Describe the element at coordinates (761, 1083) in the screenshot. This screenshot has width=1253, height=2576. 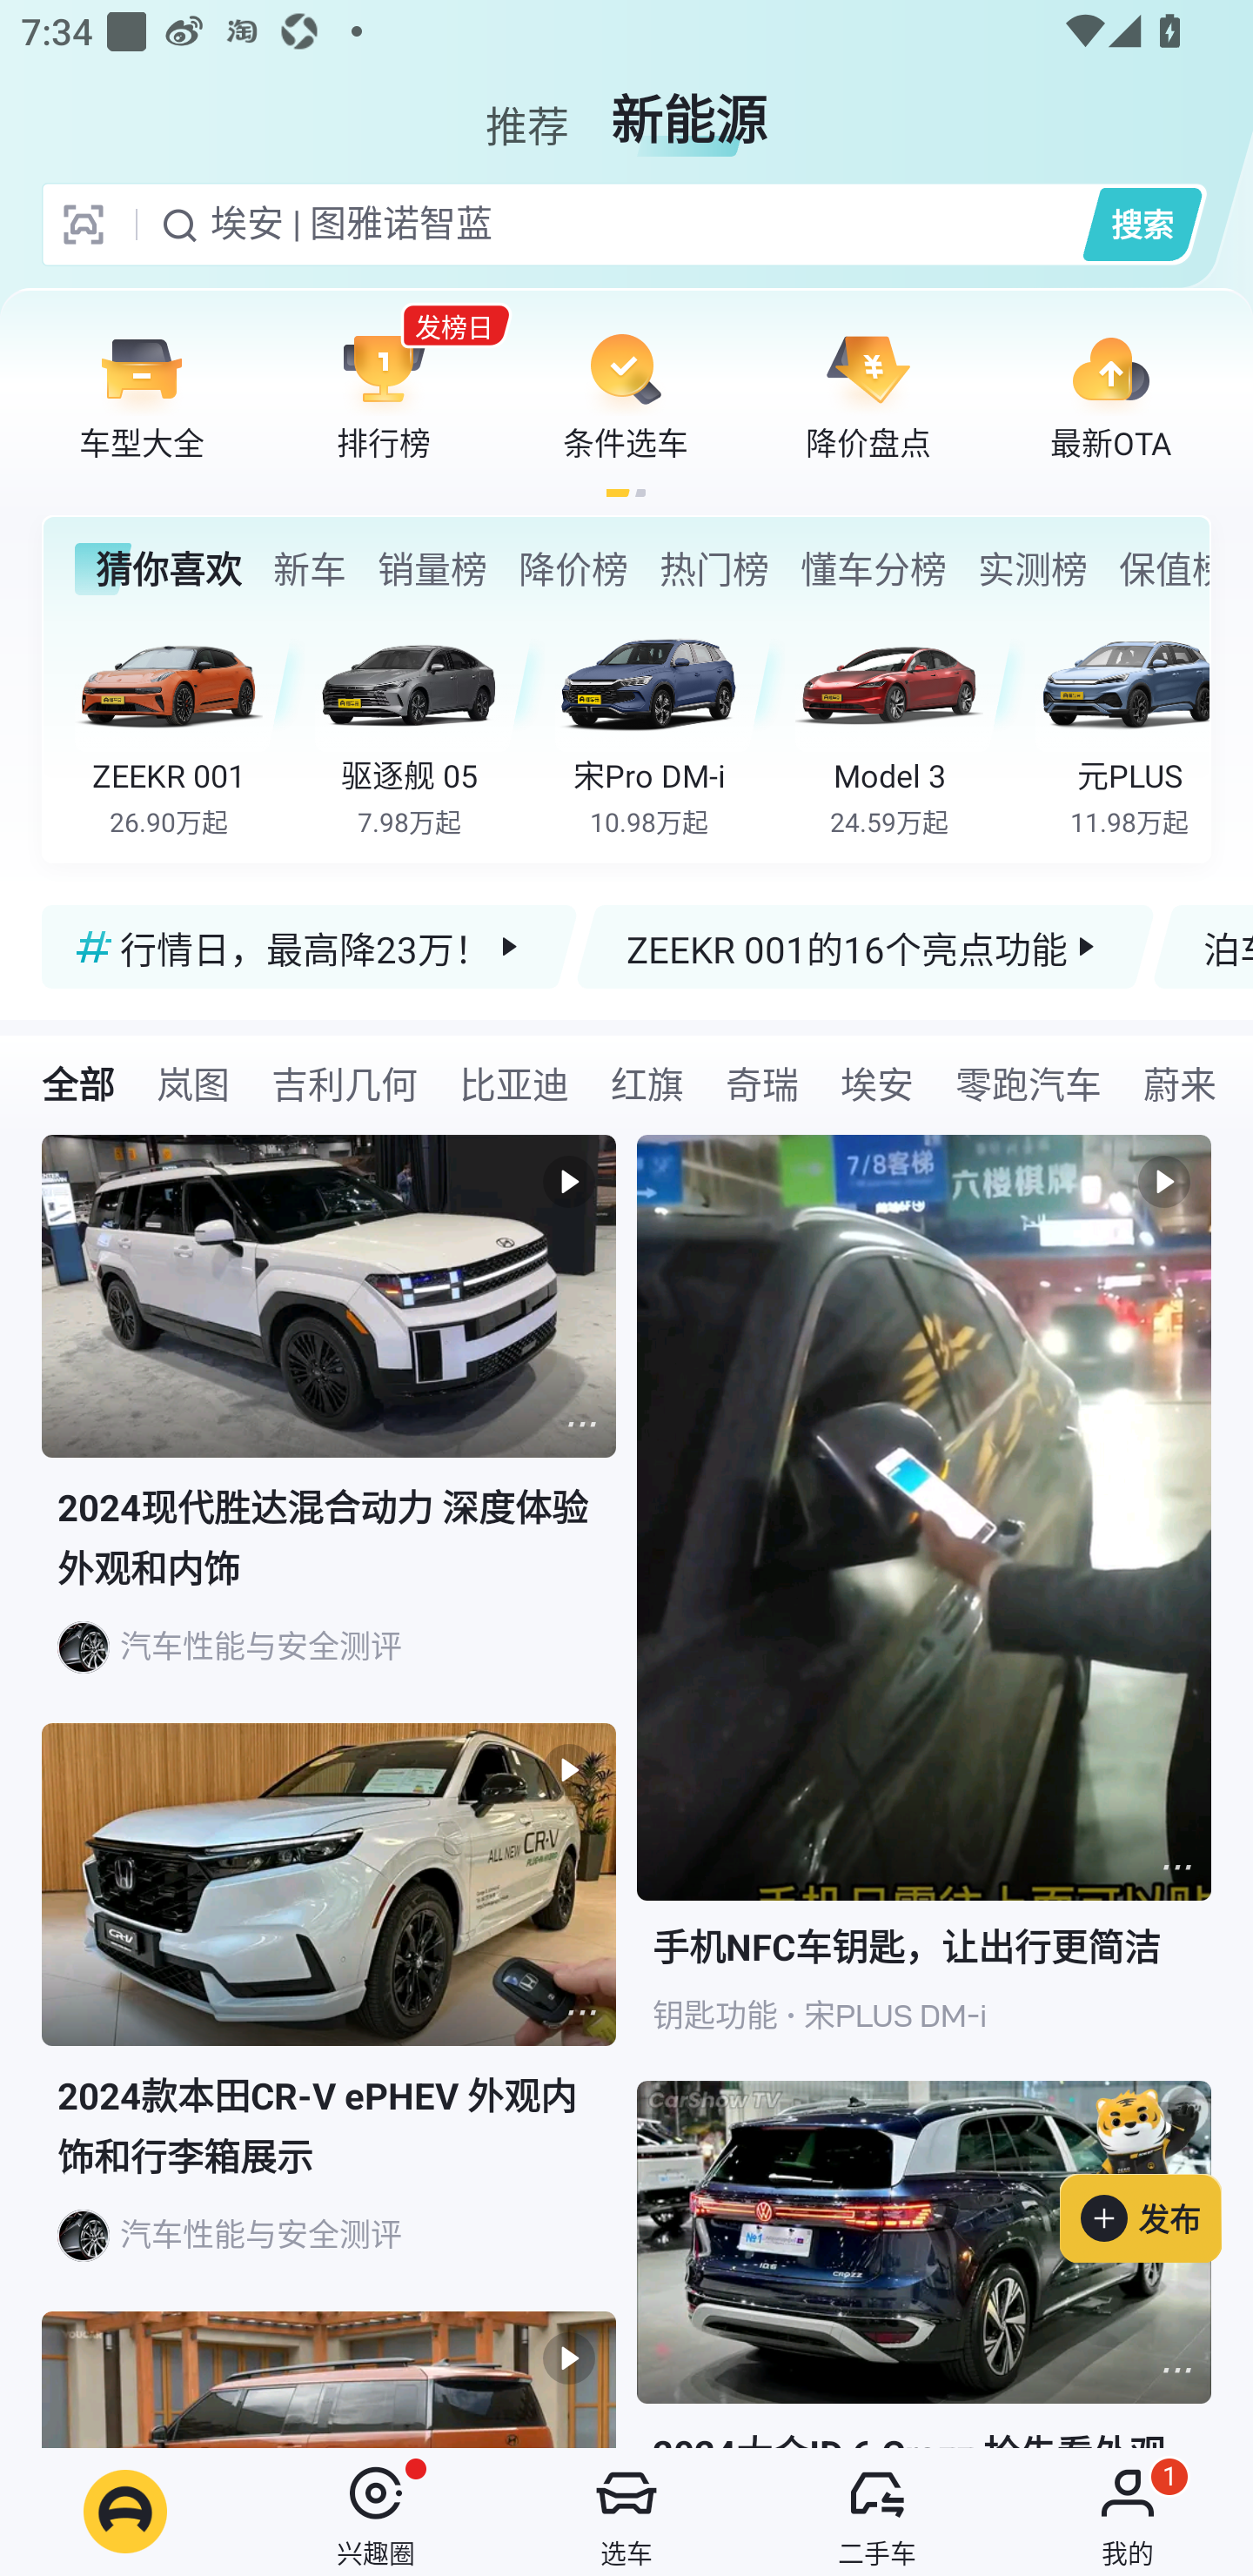
I see `奇瑞` at that location.